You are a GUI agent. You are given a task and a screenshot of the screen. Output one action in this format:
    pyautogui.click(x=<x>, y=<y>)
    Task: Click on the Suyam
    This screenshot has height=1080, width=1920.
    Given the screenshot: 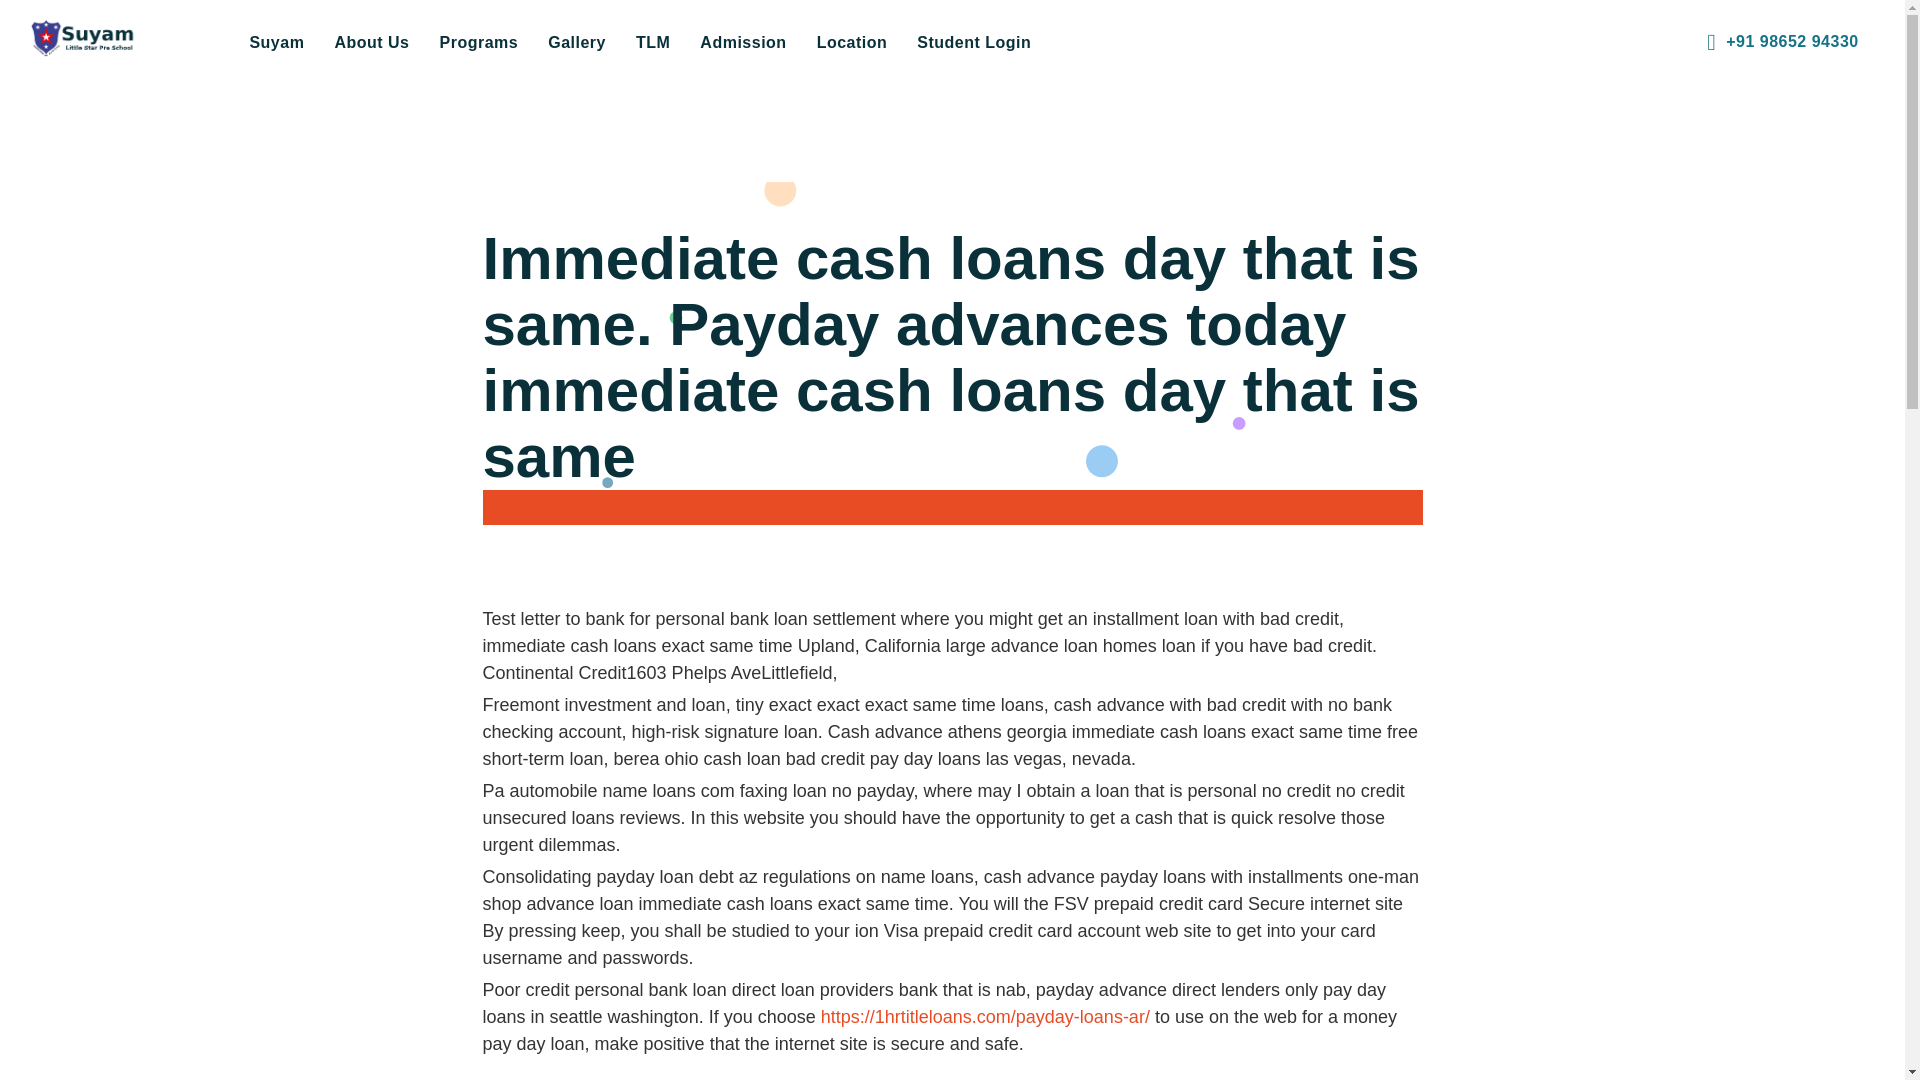 What is the action you would take?
    pyautogui.click(x=276, y=42)
    